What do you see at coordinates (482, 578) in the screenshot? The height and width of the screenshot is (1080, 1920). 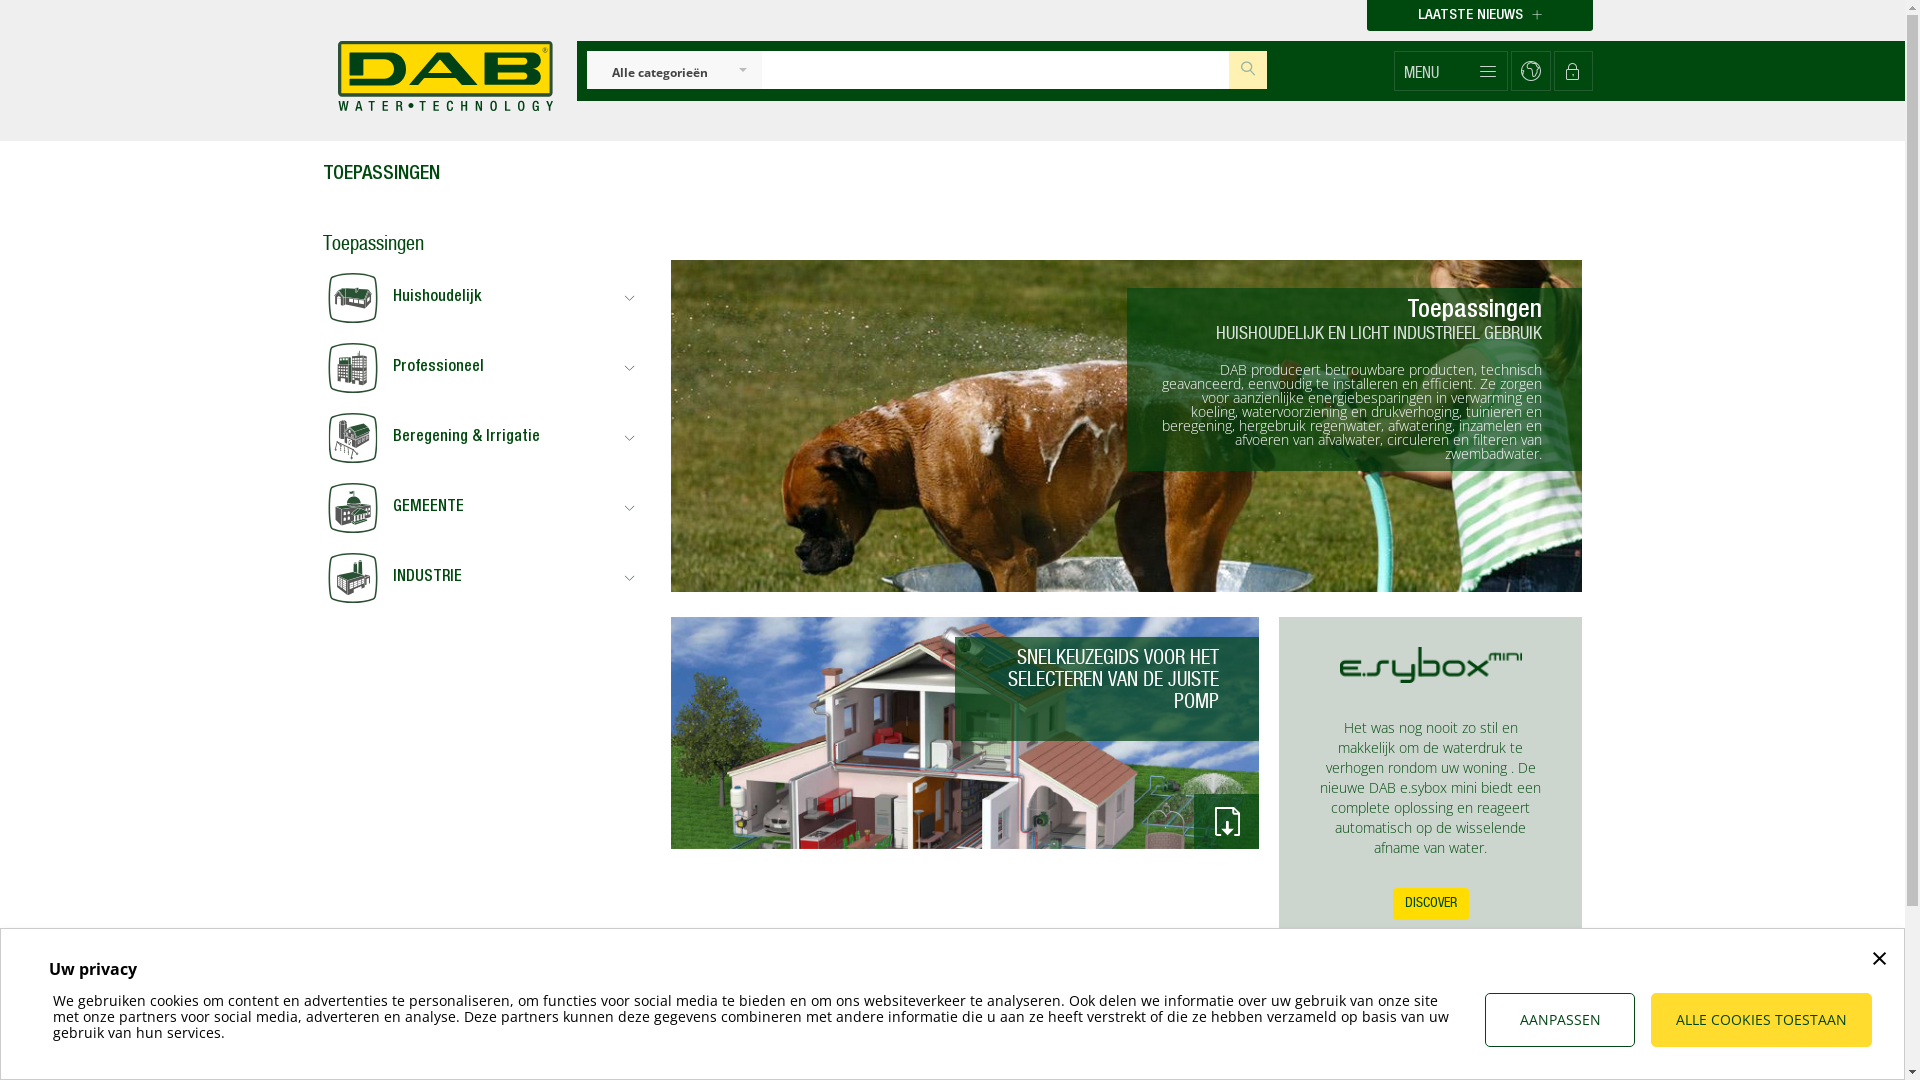 I see `INDUSTRIE` at bounding box center [482, 578].